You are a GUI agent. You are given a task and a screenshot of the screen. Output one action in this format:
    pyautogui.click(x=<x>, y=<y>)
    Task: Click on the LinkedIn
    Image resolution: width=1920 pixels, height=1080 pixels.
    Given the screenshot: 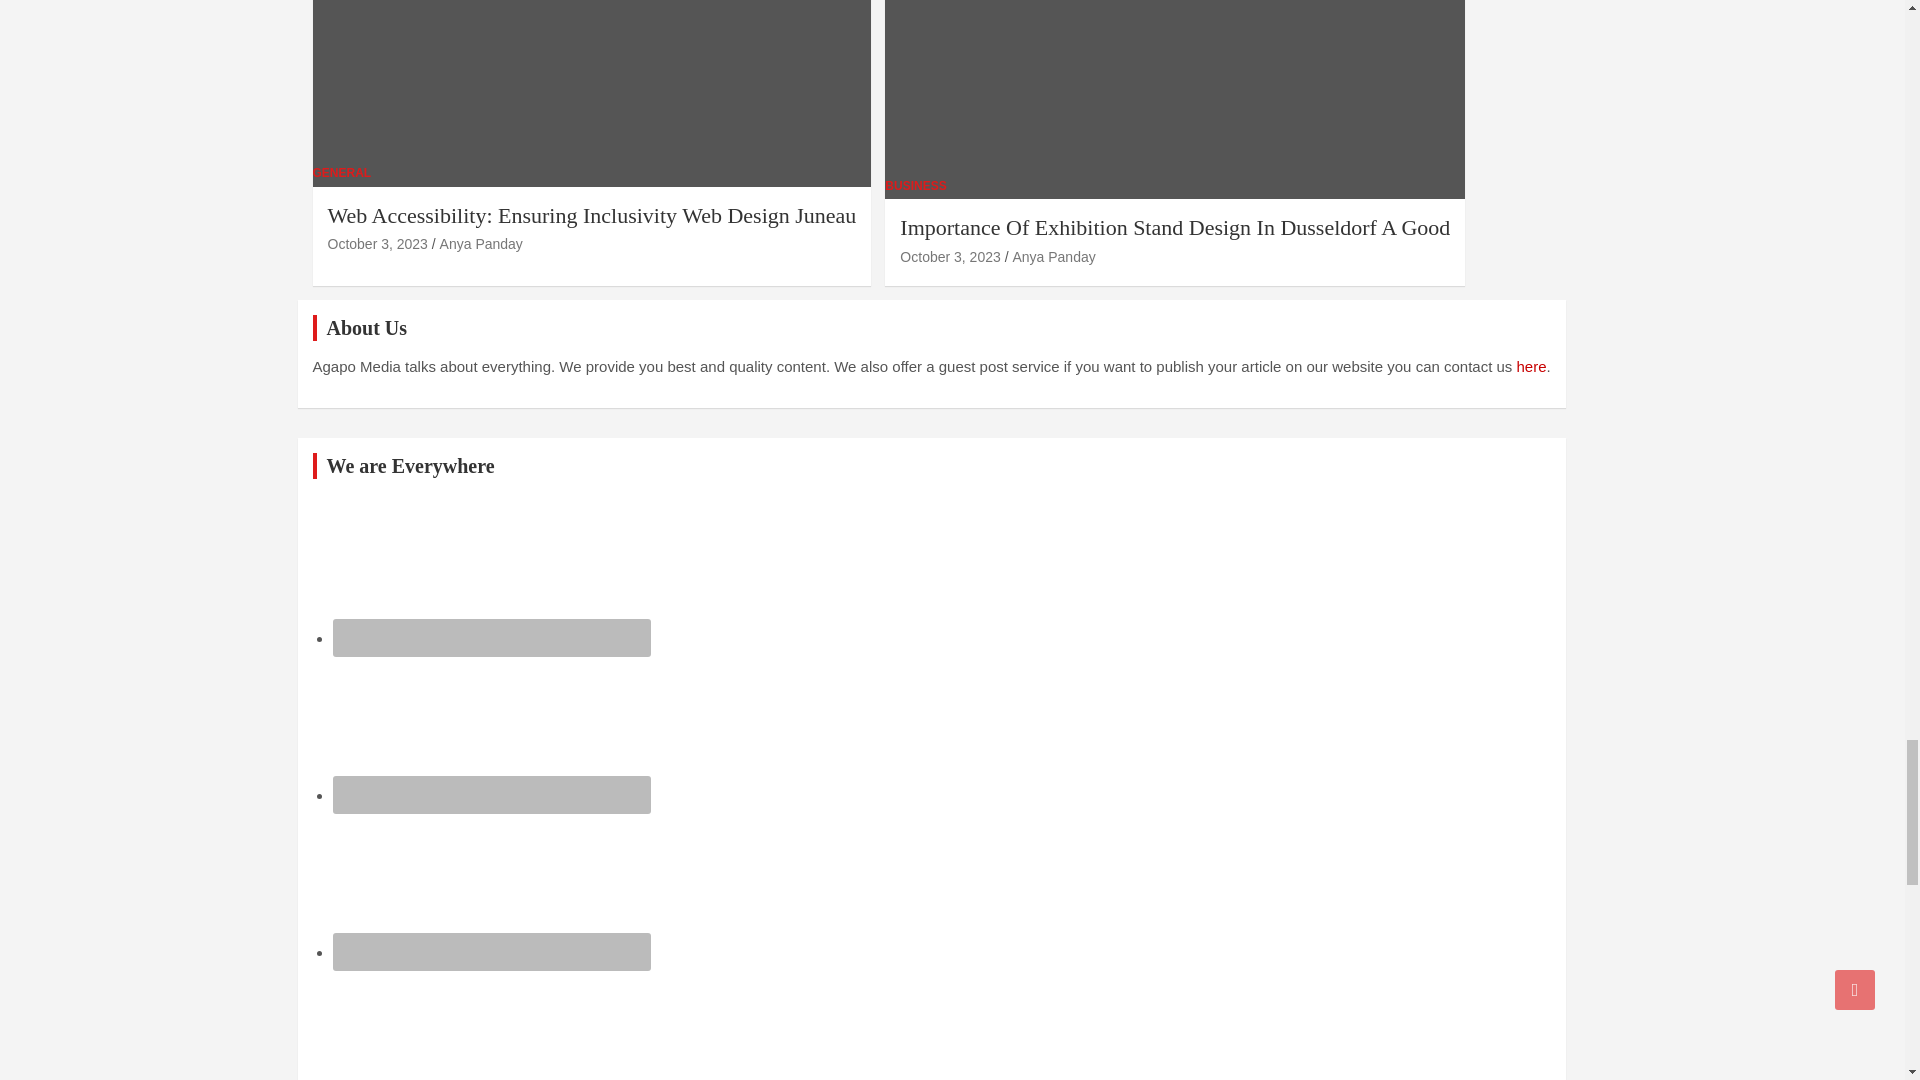 What is the action you would take?
    pyautogui.click(x=491, y=882)
    